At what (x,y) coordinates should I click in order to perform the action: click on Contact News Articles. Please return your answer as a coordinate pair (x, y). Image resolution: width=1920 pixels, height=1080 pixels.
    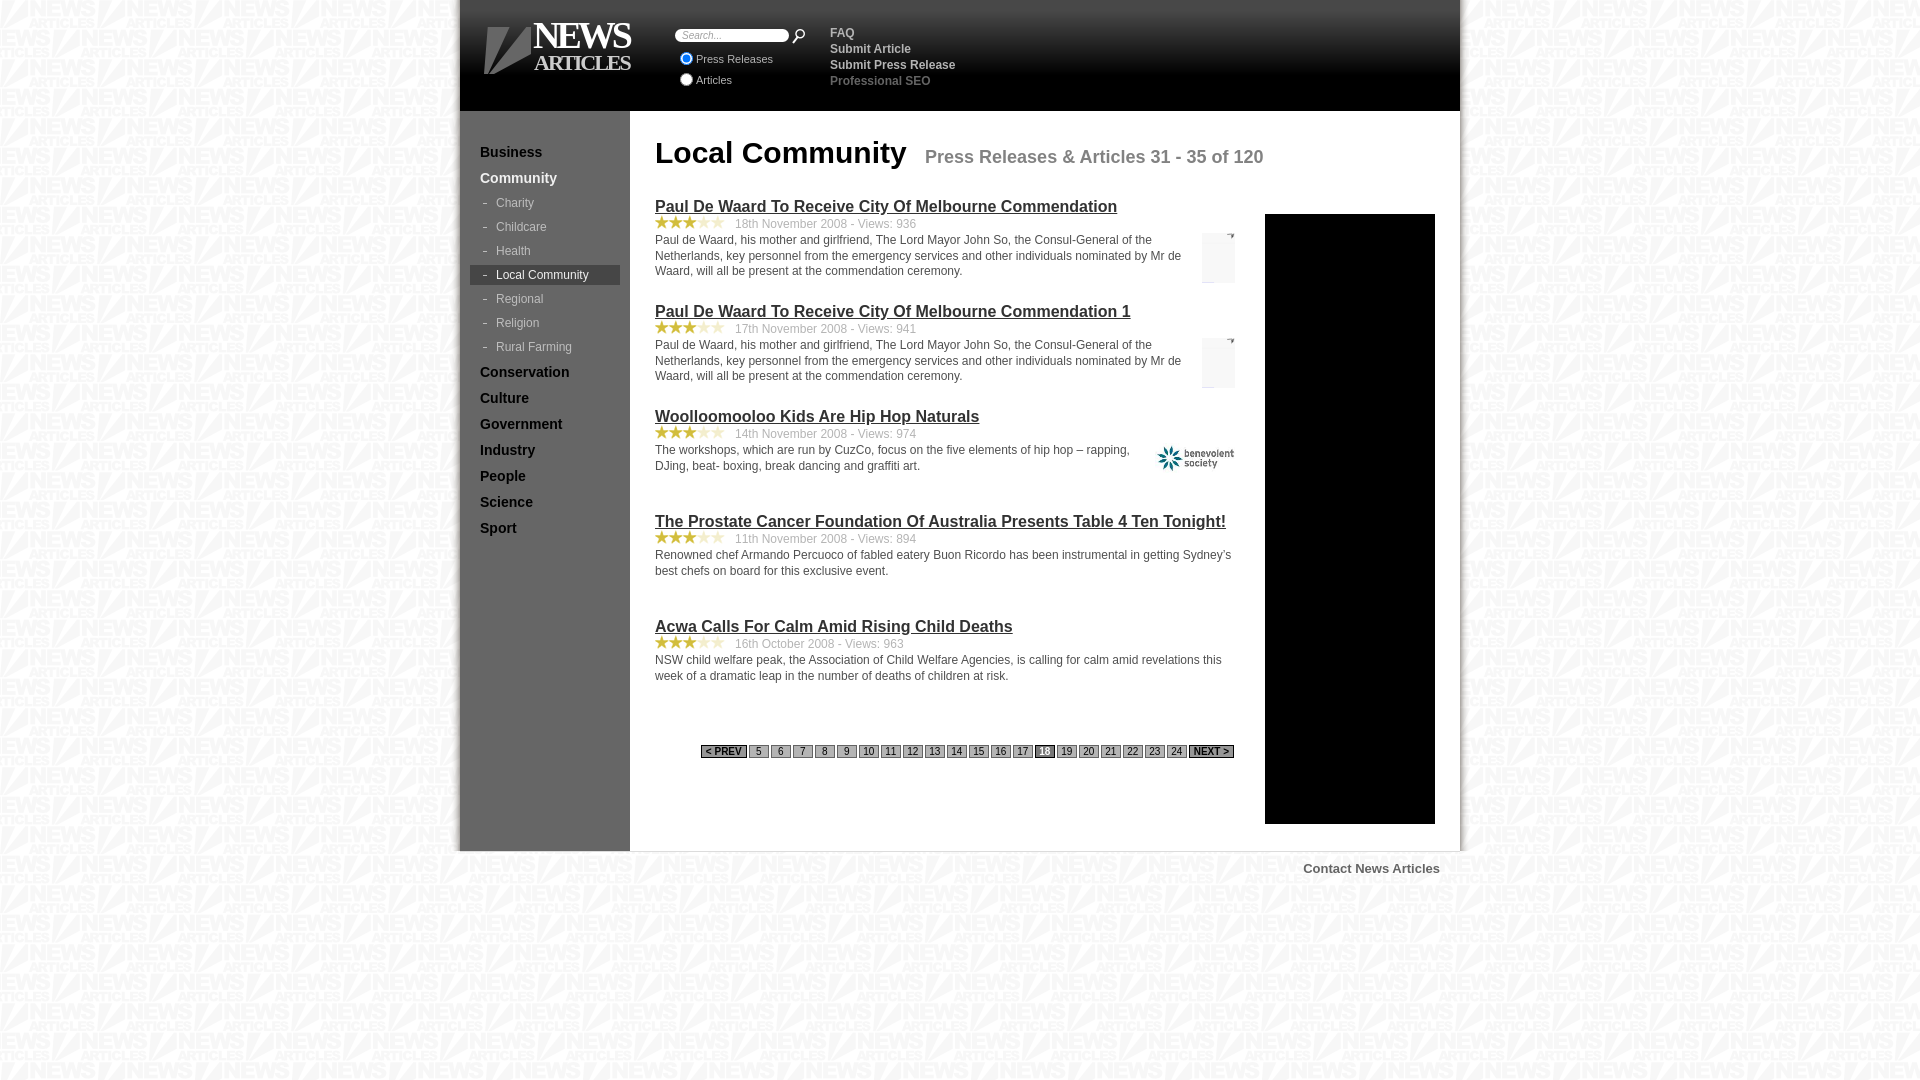
    Looking at the image, I should click on (1372, 868).